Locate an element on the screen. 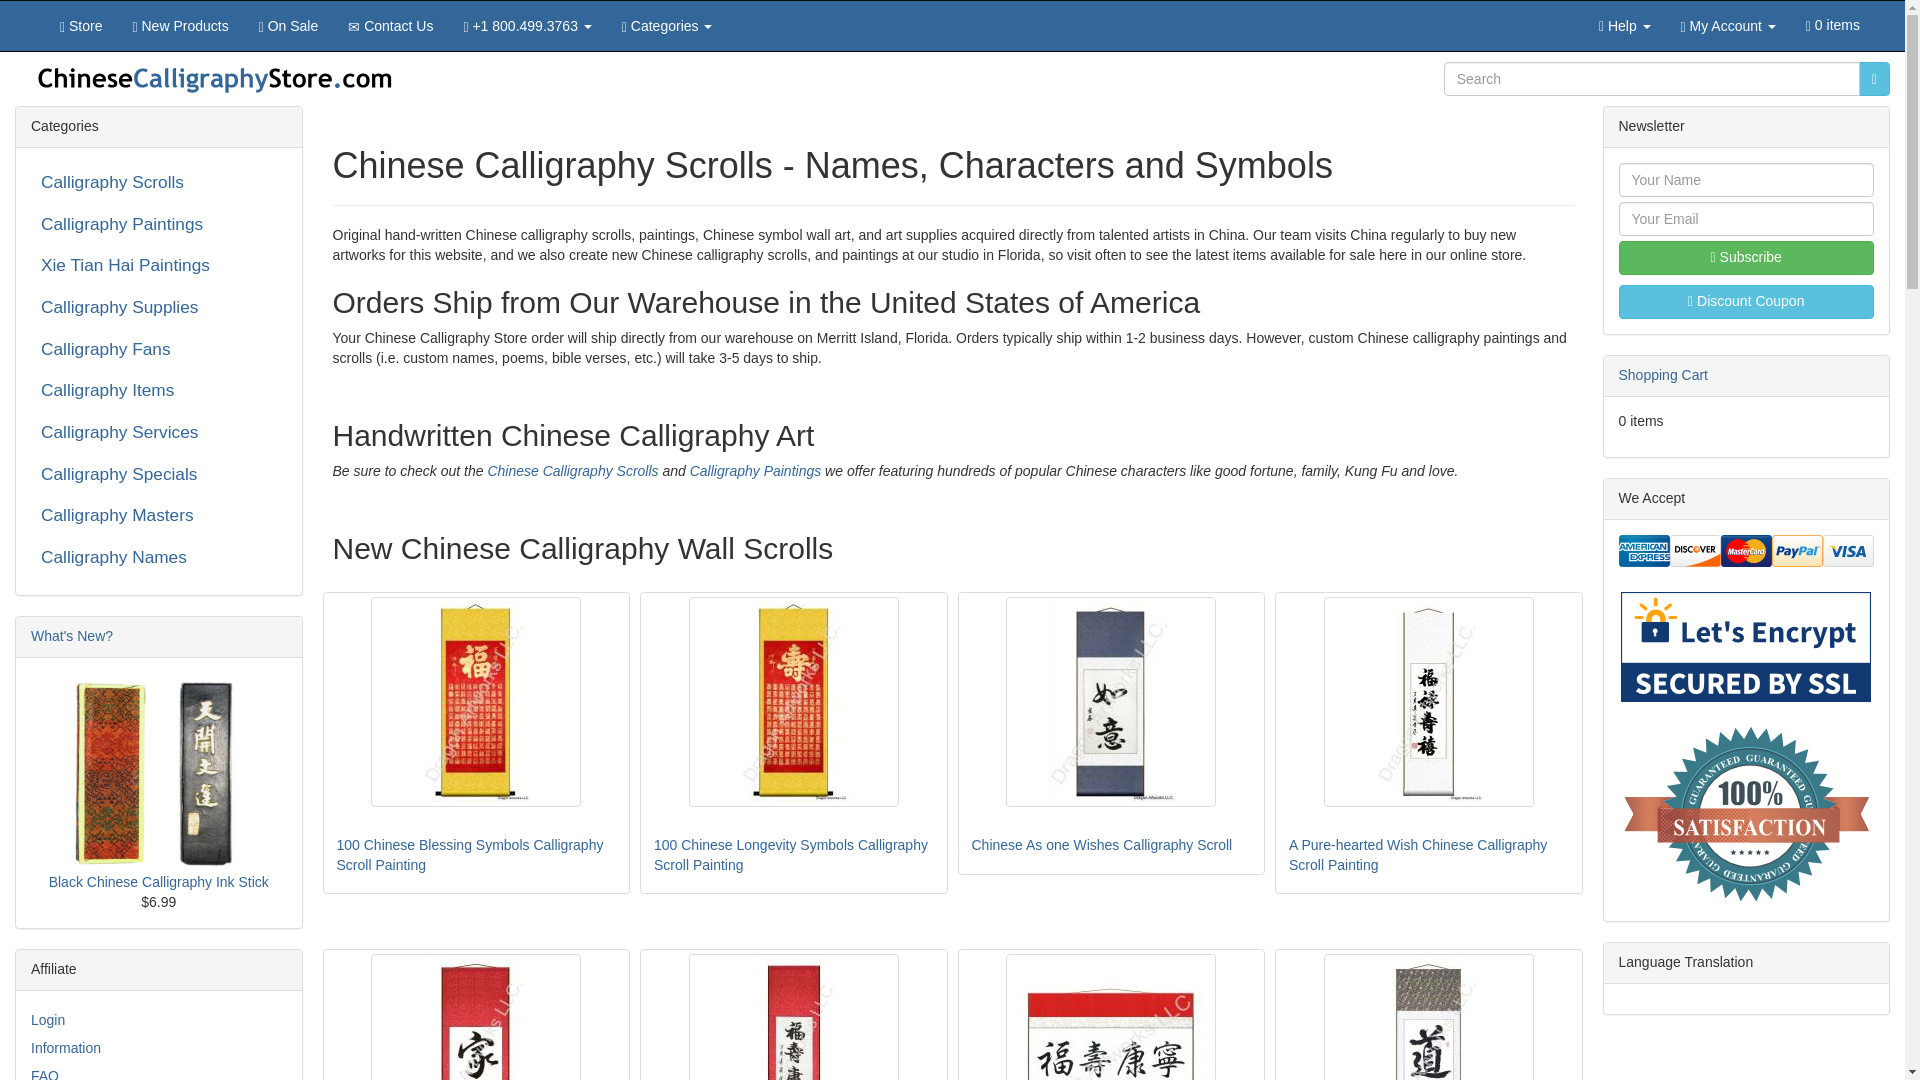 The width and height of the screenshot is (1920, 1080). Chinese Character for Tao Calligraphy Scroll Painting is located at coordinates (1429, 1016).